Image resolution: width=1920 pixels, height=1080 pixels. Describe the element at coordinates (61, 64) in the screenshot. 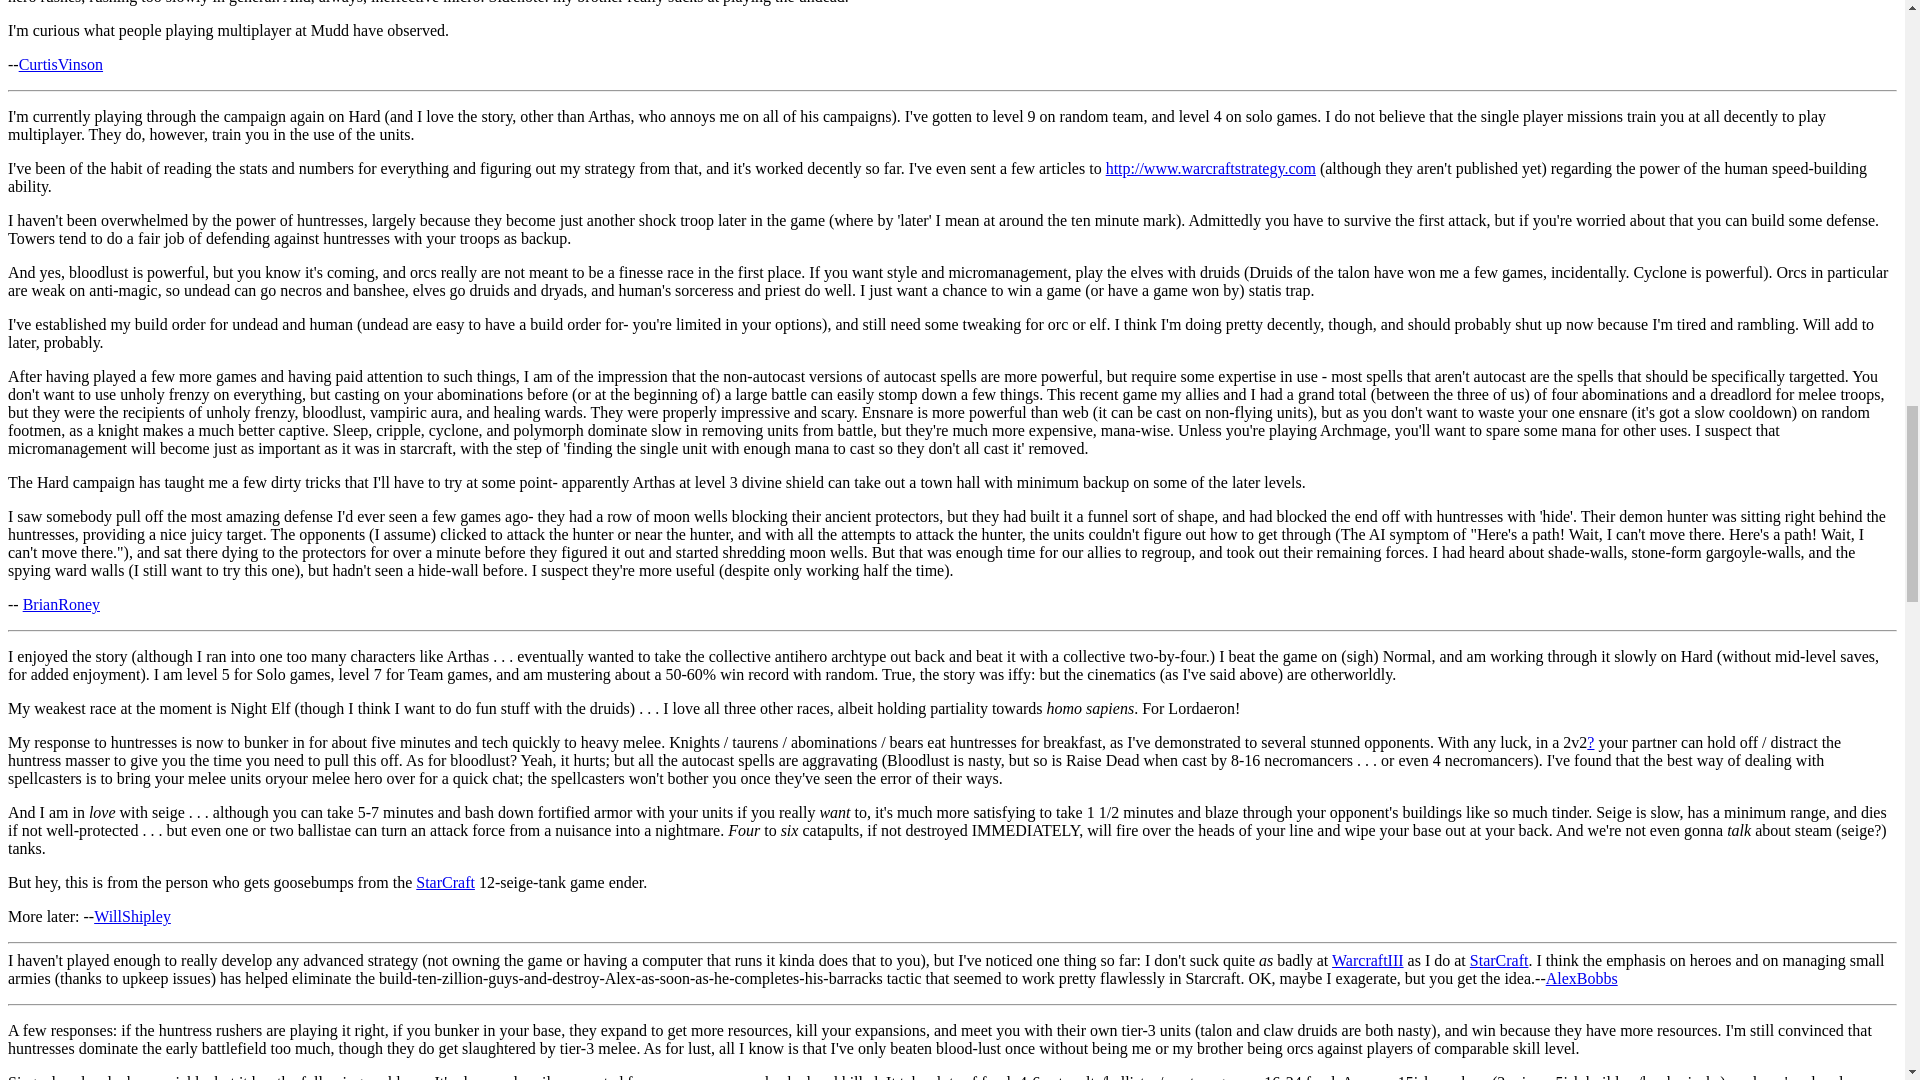

I see `CurtisVinson` at that location.